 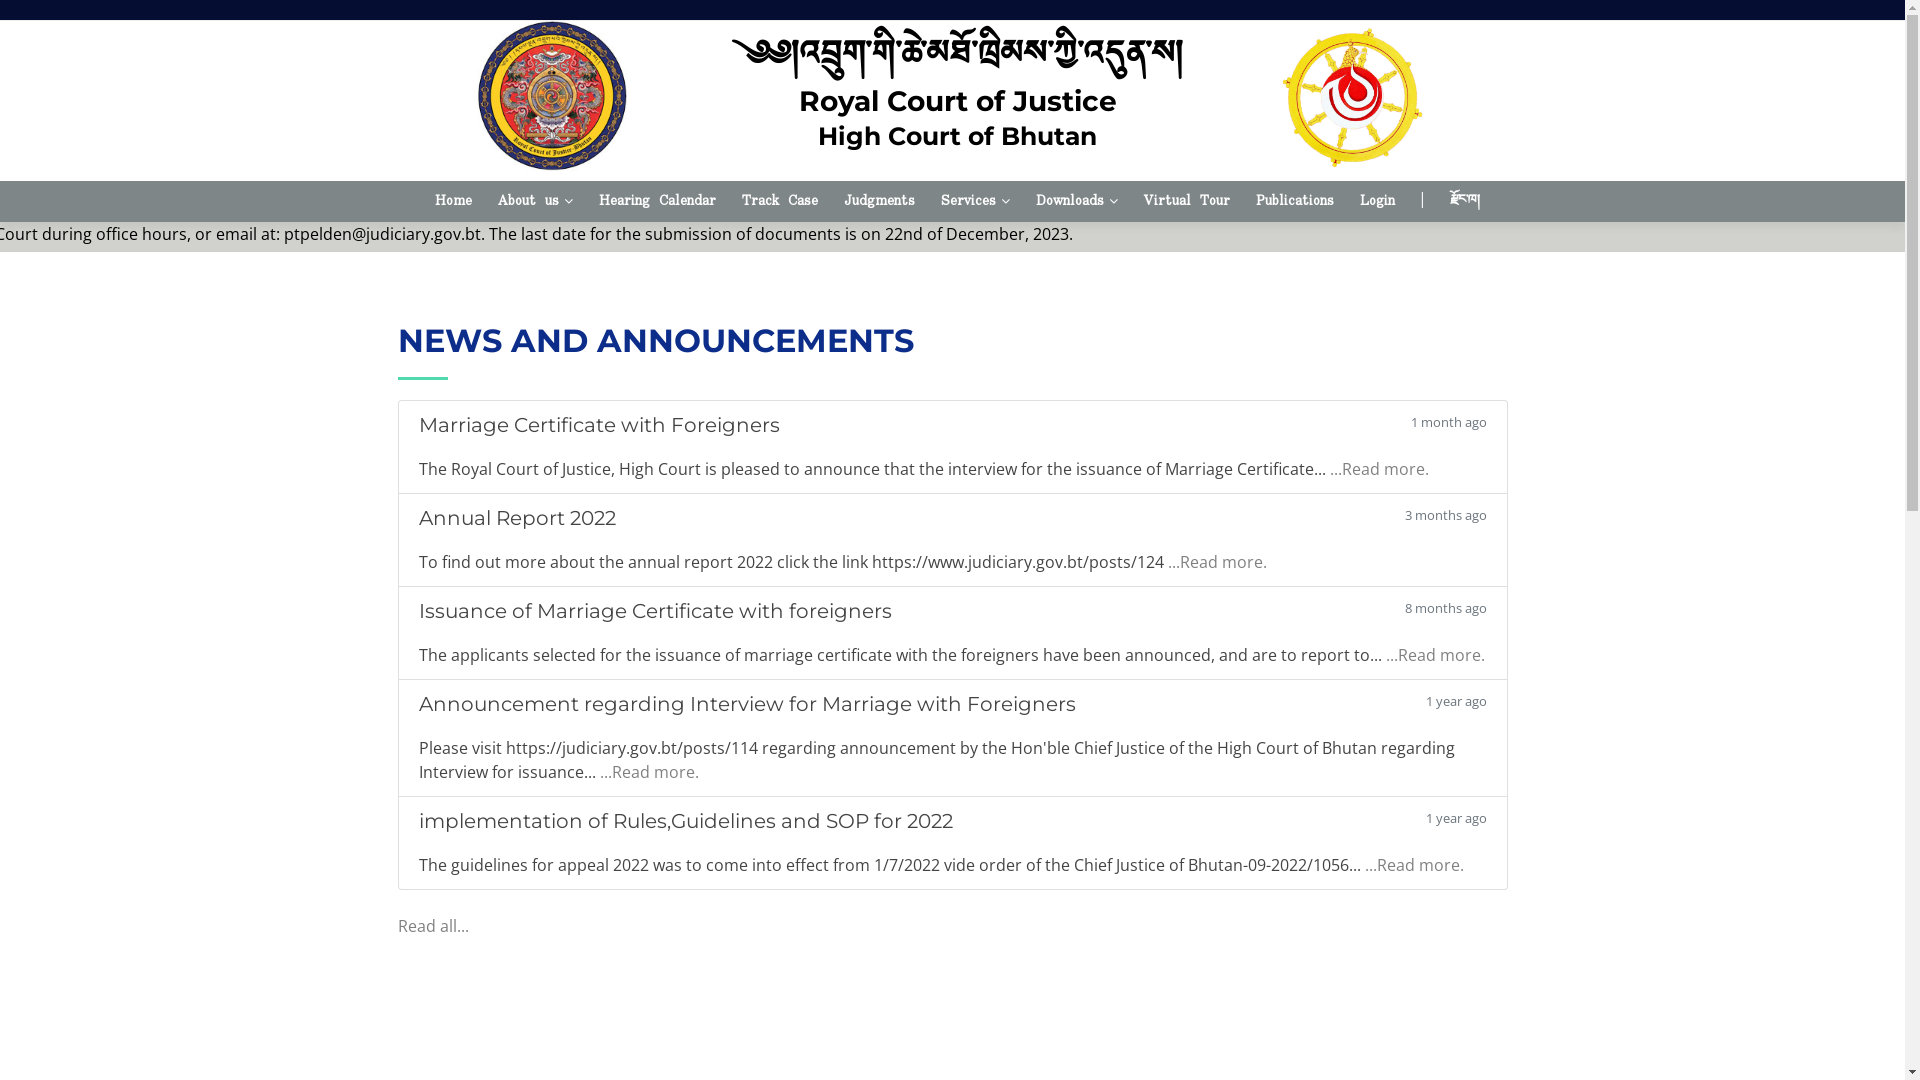 What do you see at coordinates (535, 202) in the screenshot?
I see `About us` at bounding box center [535, 202].